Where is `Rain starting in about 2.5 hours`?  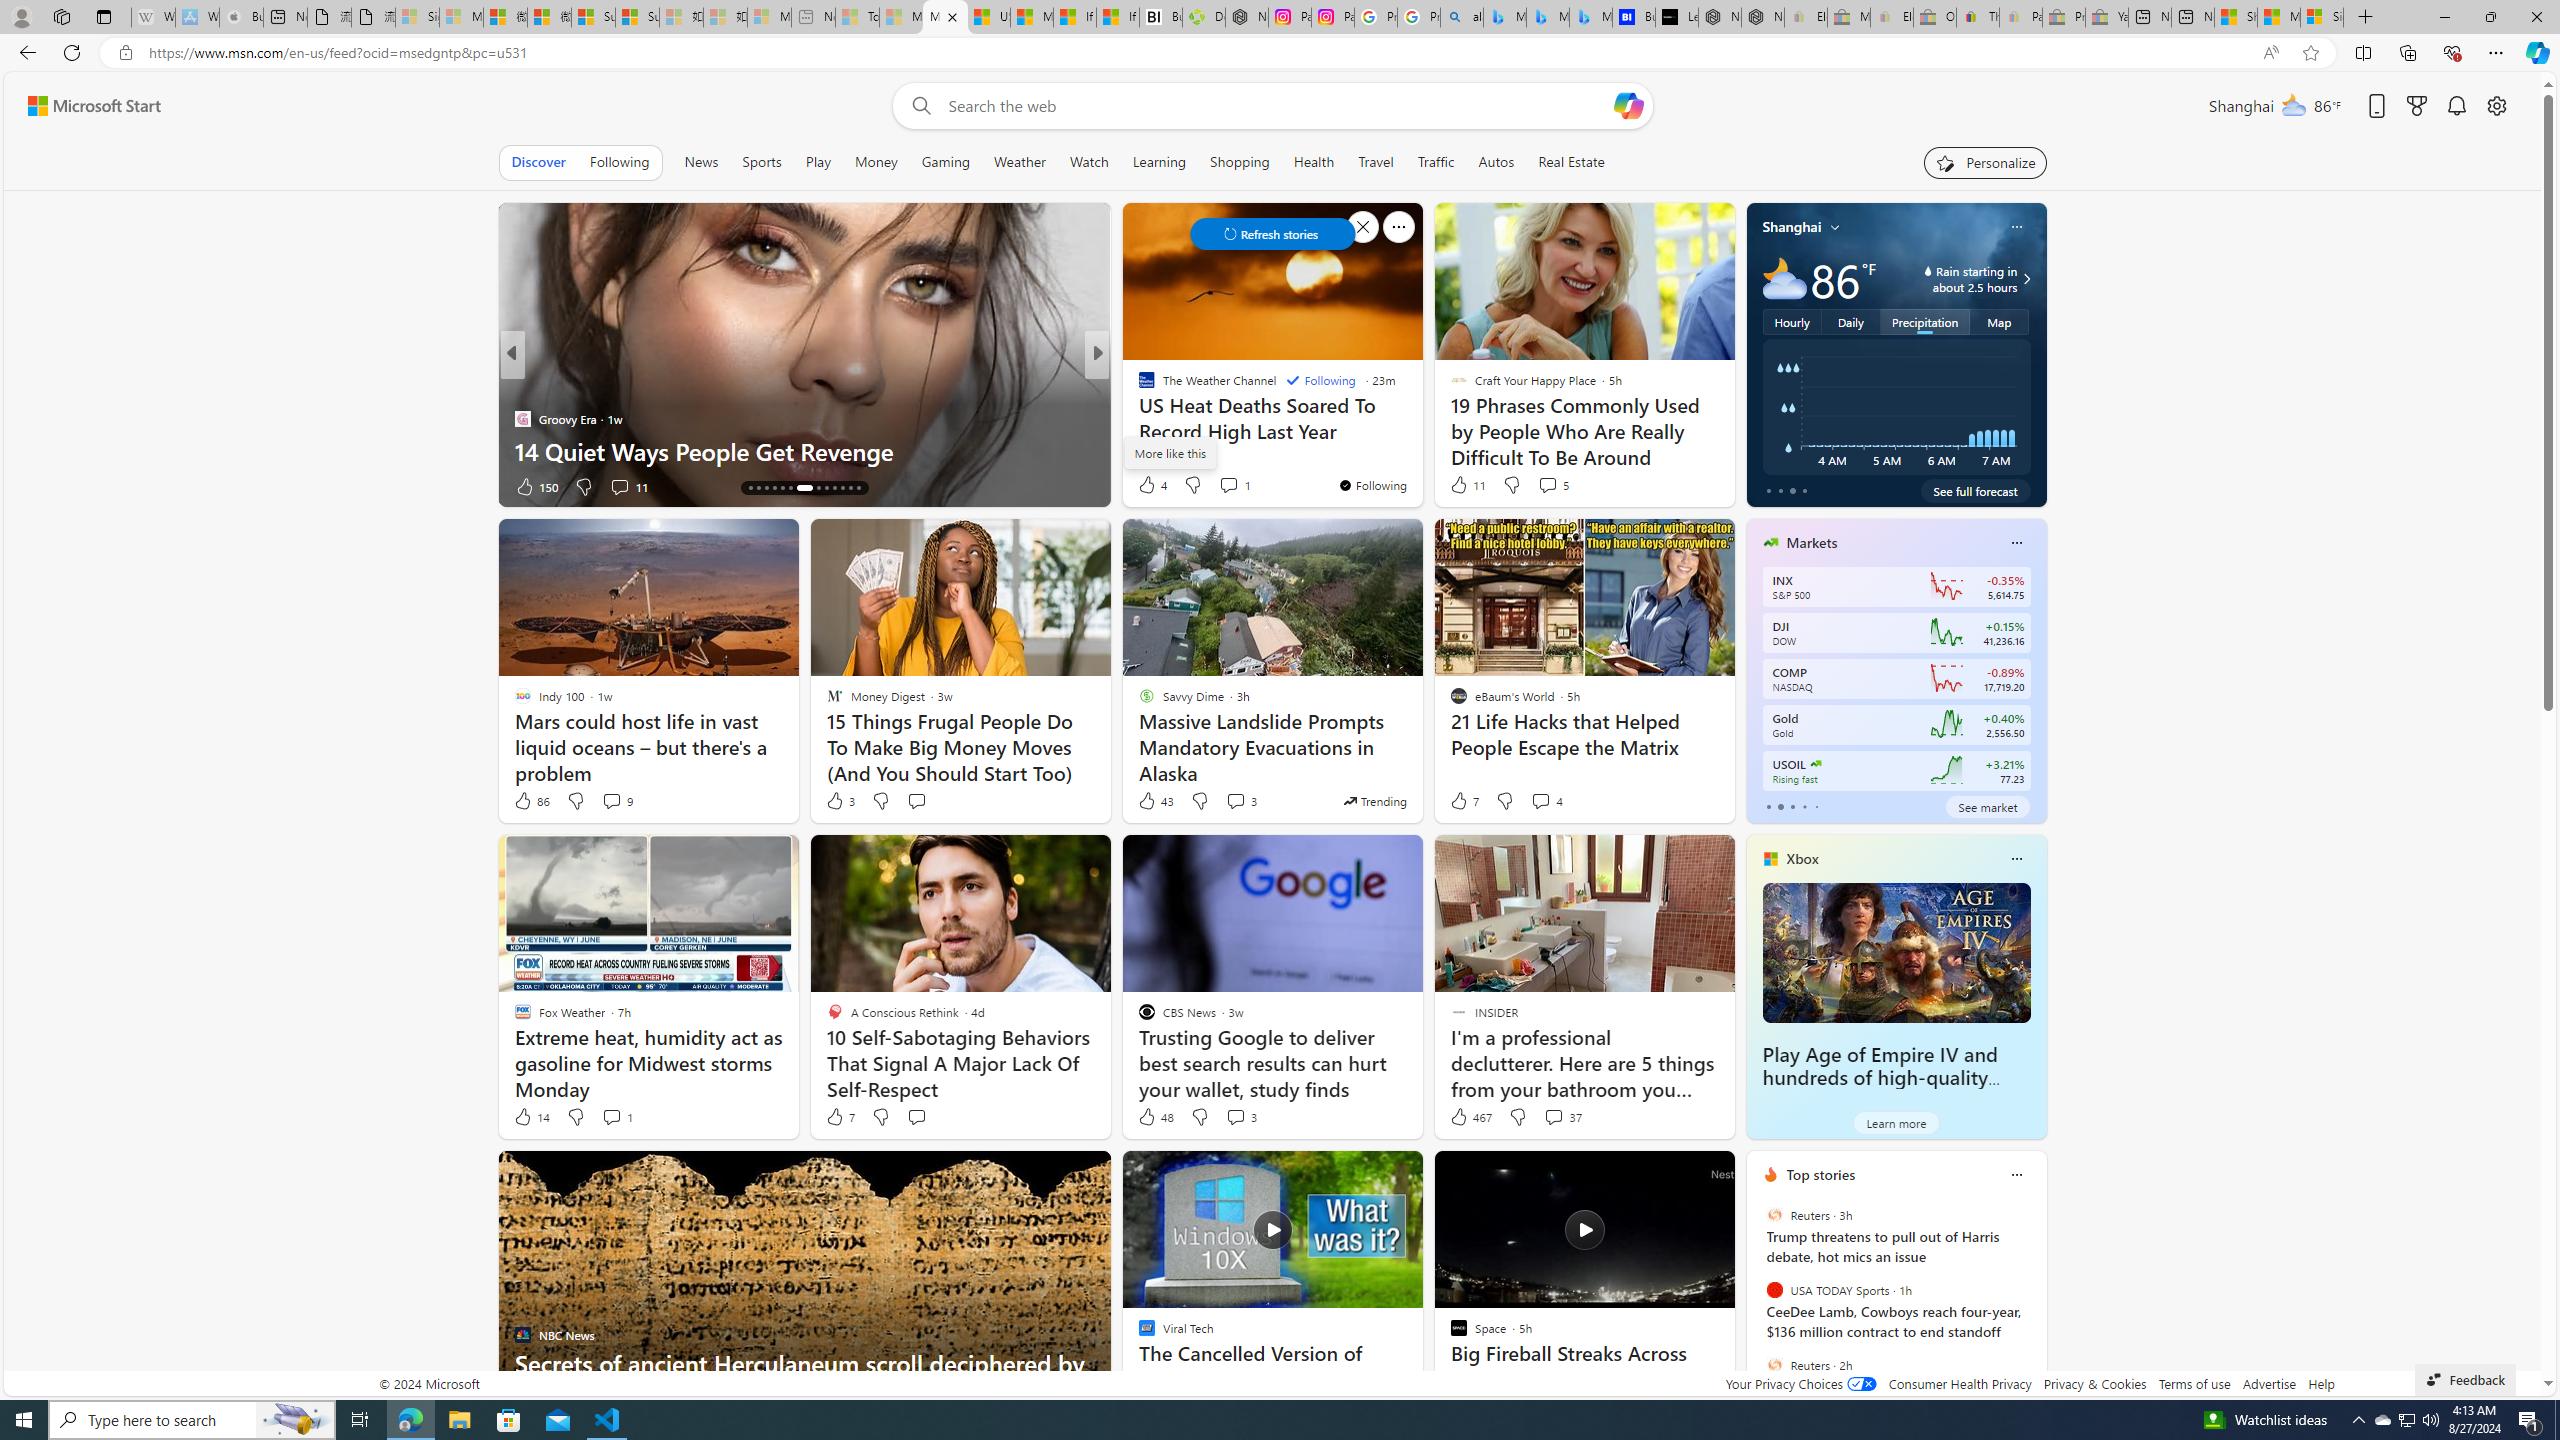
Rain starting in about 2.5 hours is located at coordinates (2024, 279).